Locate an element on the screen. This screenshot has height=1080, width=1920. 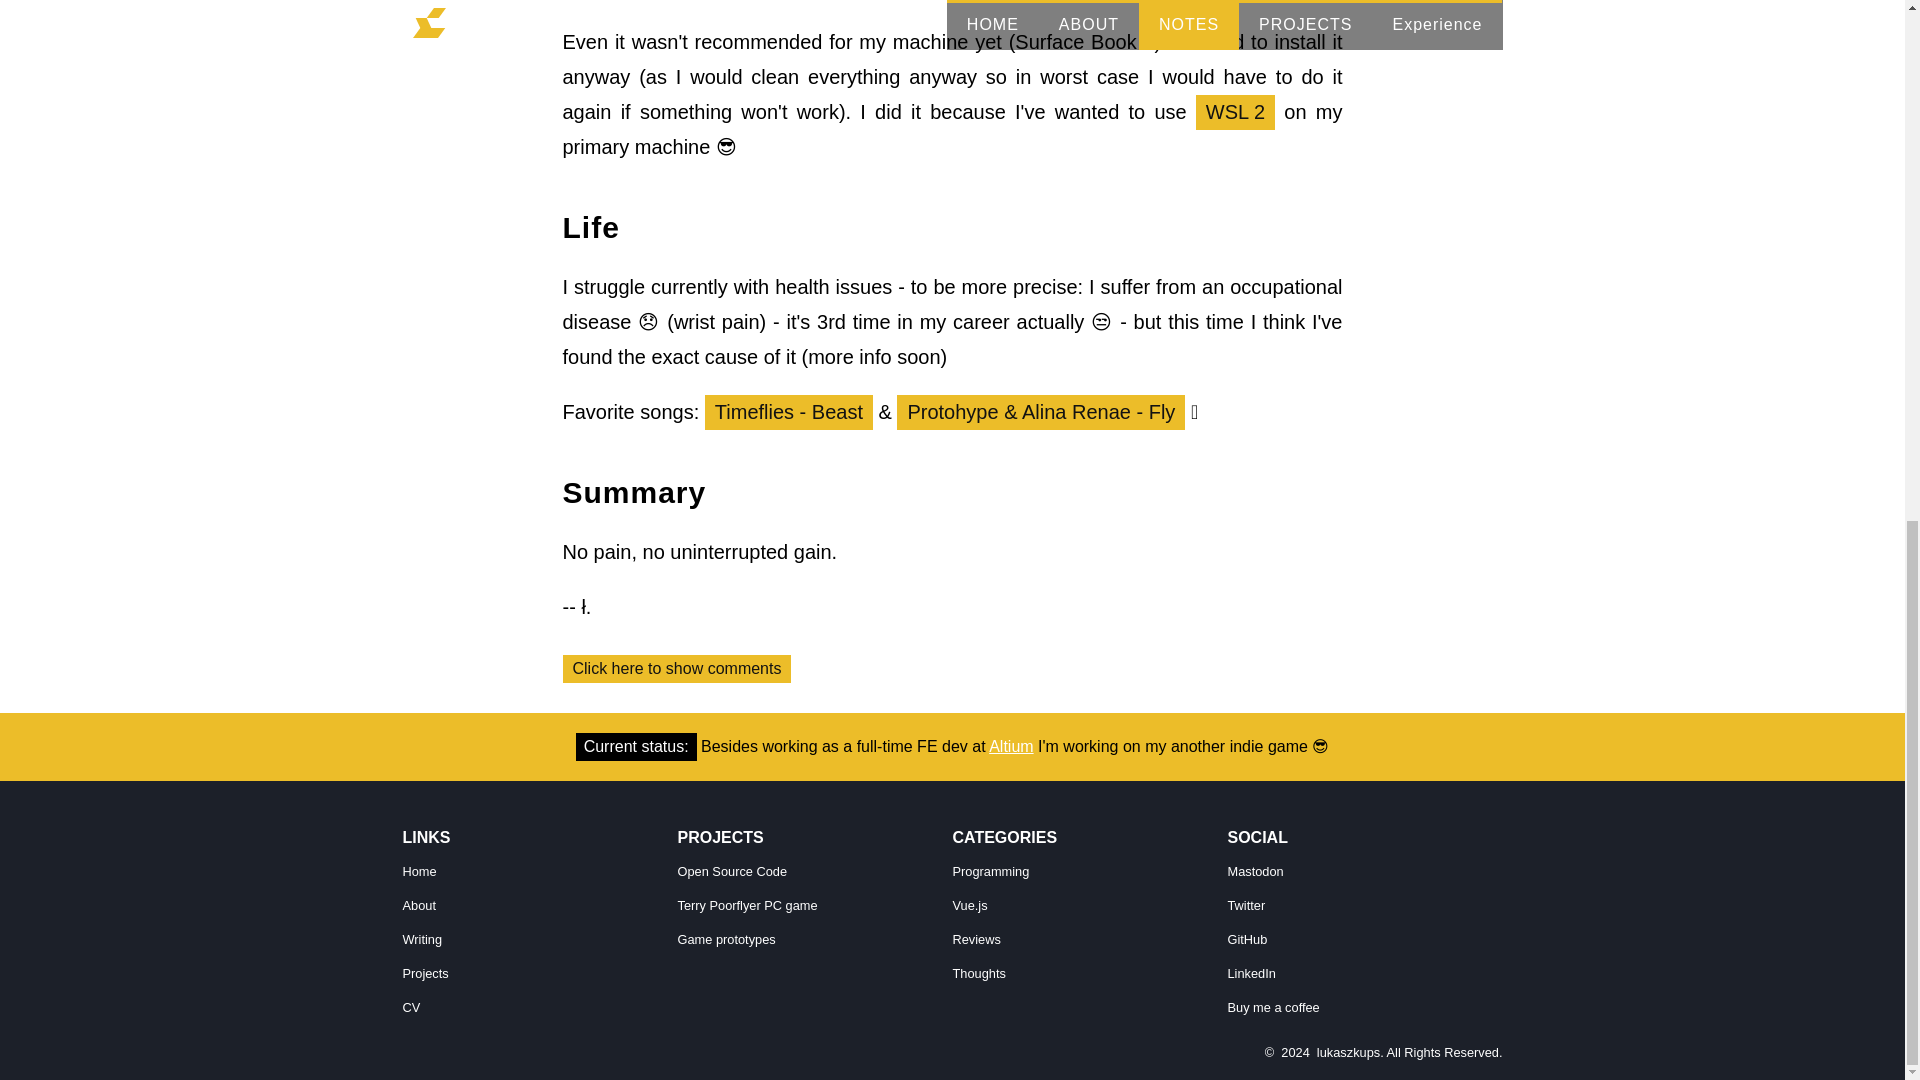
Timeflies - Beast is located at coordinates (788, 412).